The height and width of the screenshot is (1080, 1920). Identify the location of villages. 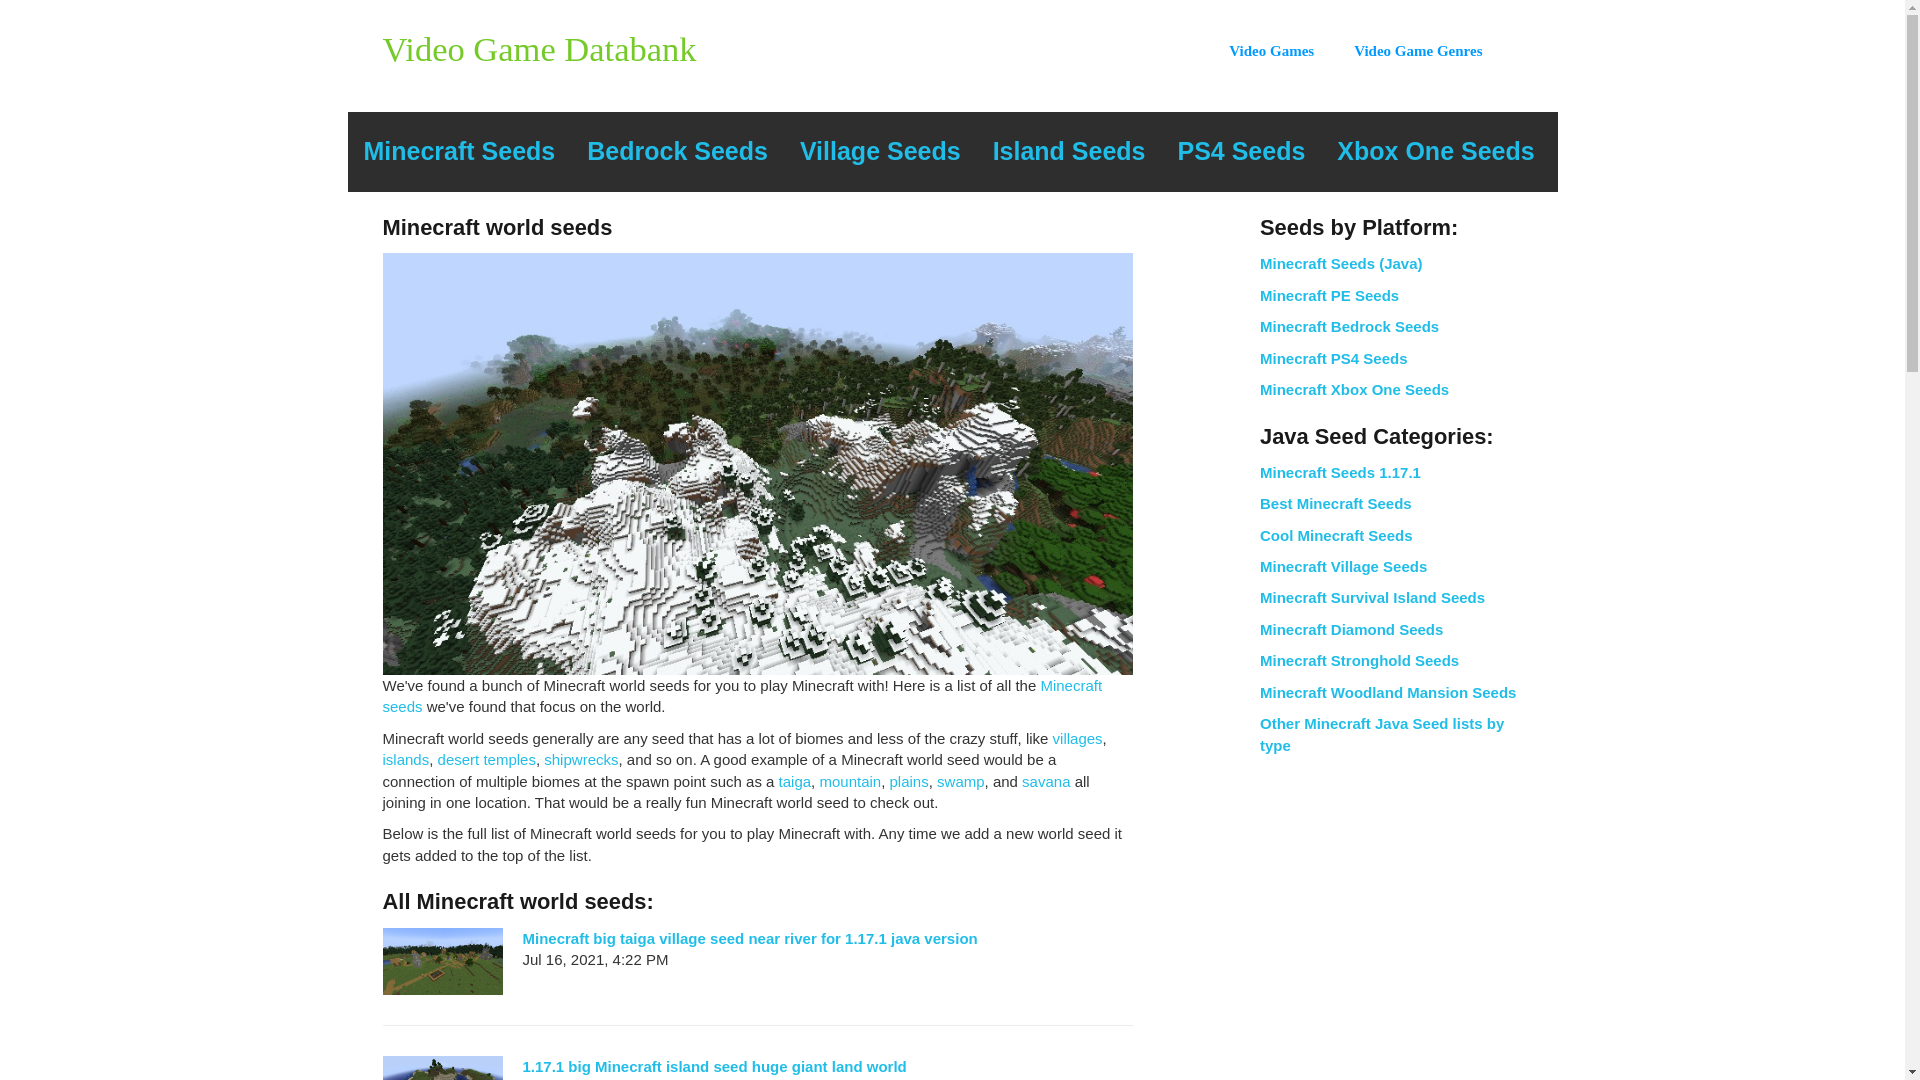
(1077, 738).